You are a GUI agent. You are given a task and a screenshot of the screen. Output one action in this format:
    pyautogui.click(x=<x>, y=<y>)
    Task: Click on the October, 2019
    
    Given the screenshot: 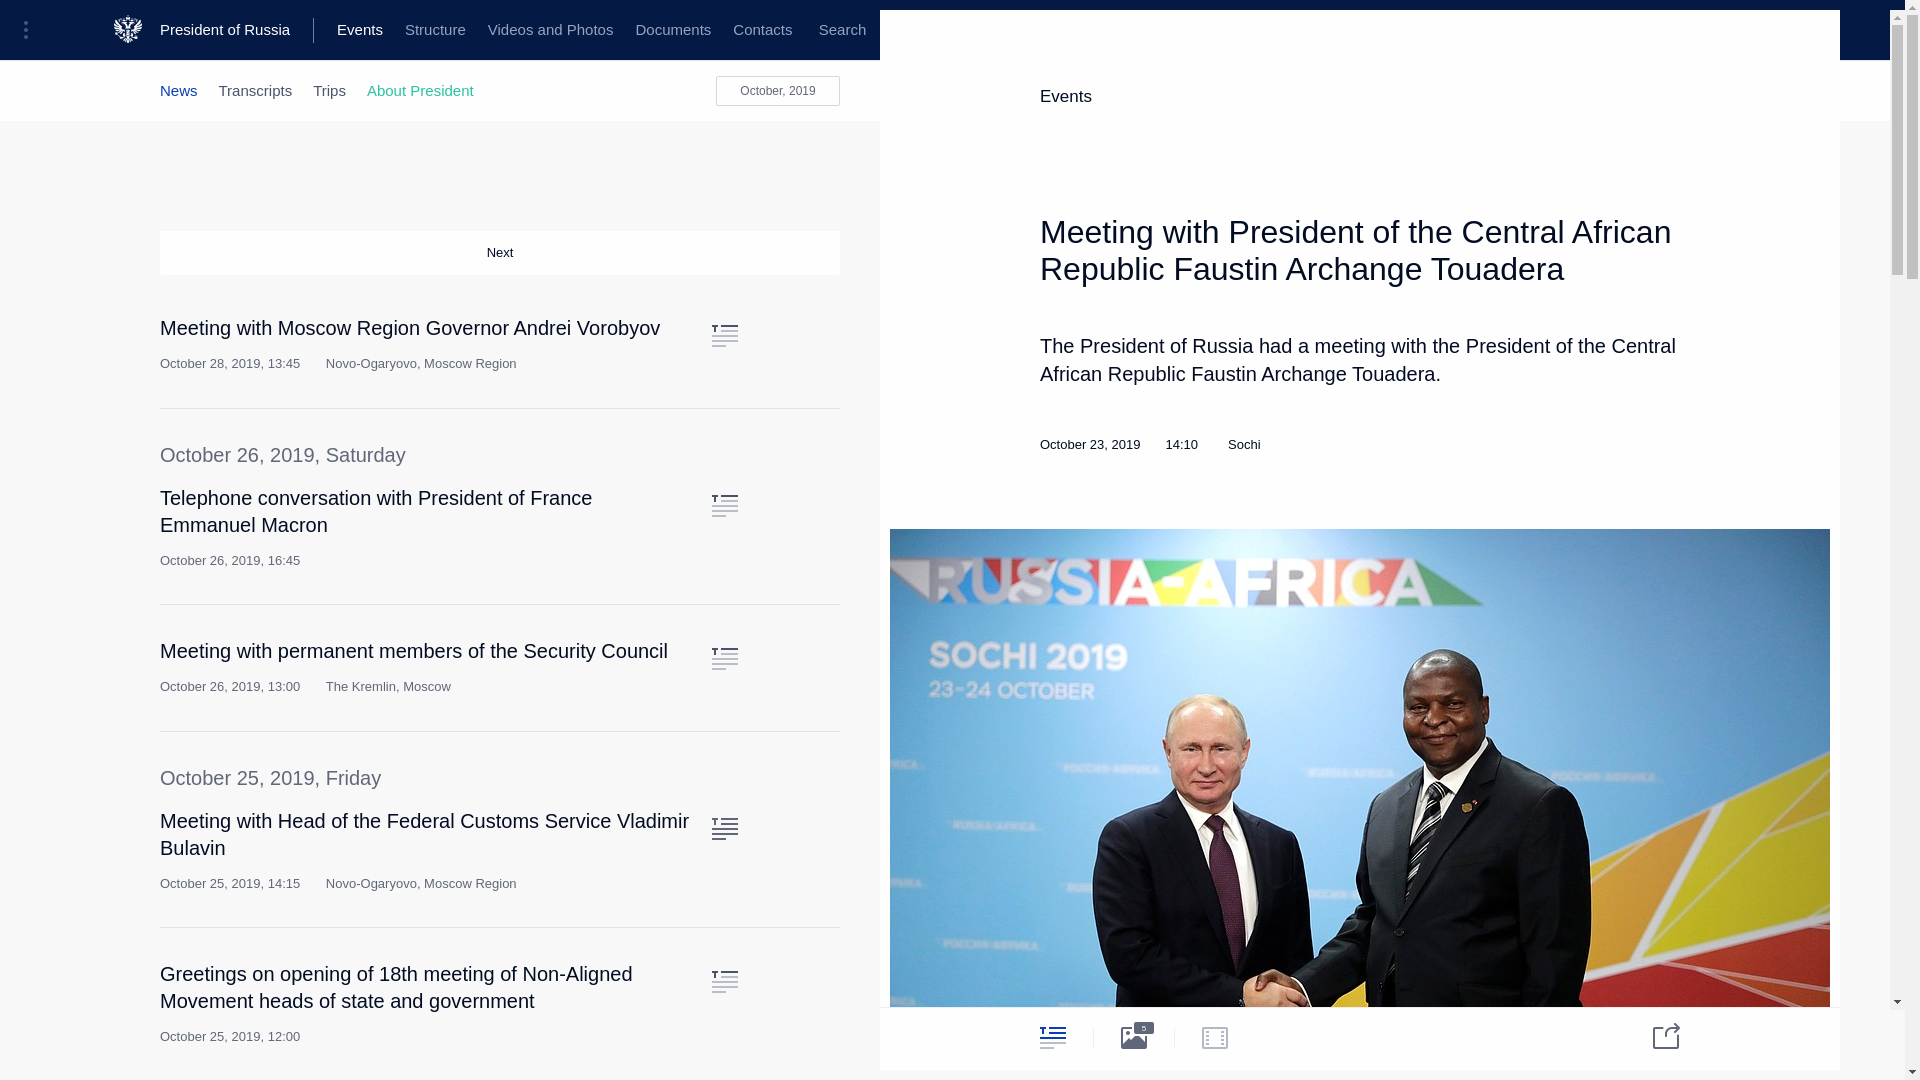 What is the action you would take?
    pyautogui.click(x=778, y=90)
    